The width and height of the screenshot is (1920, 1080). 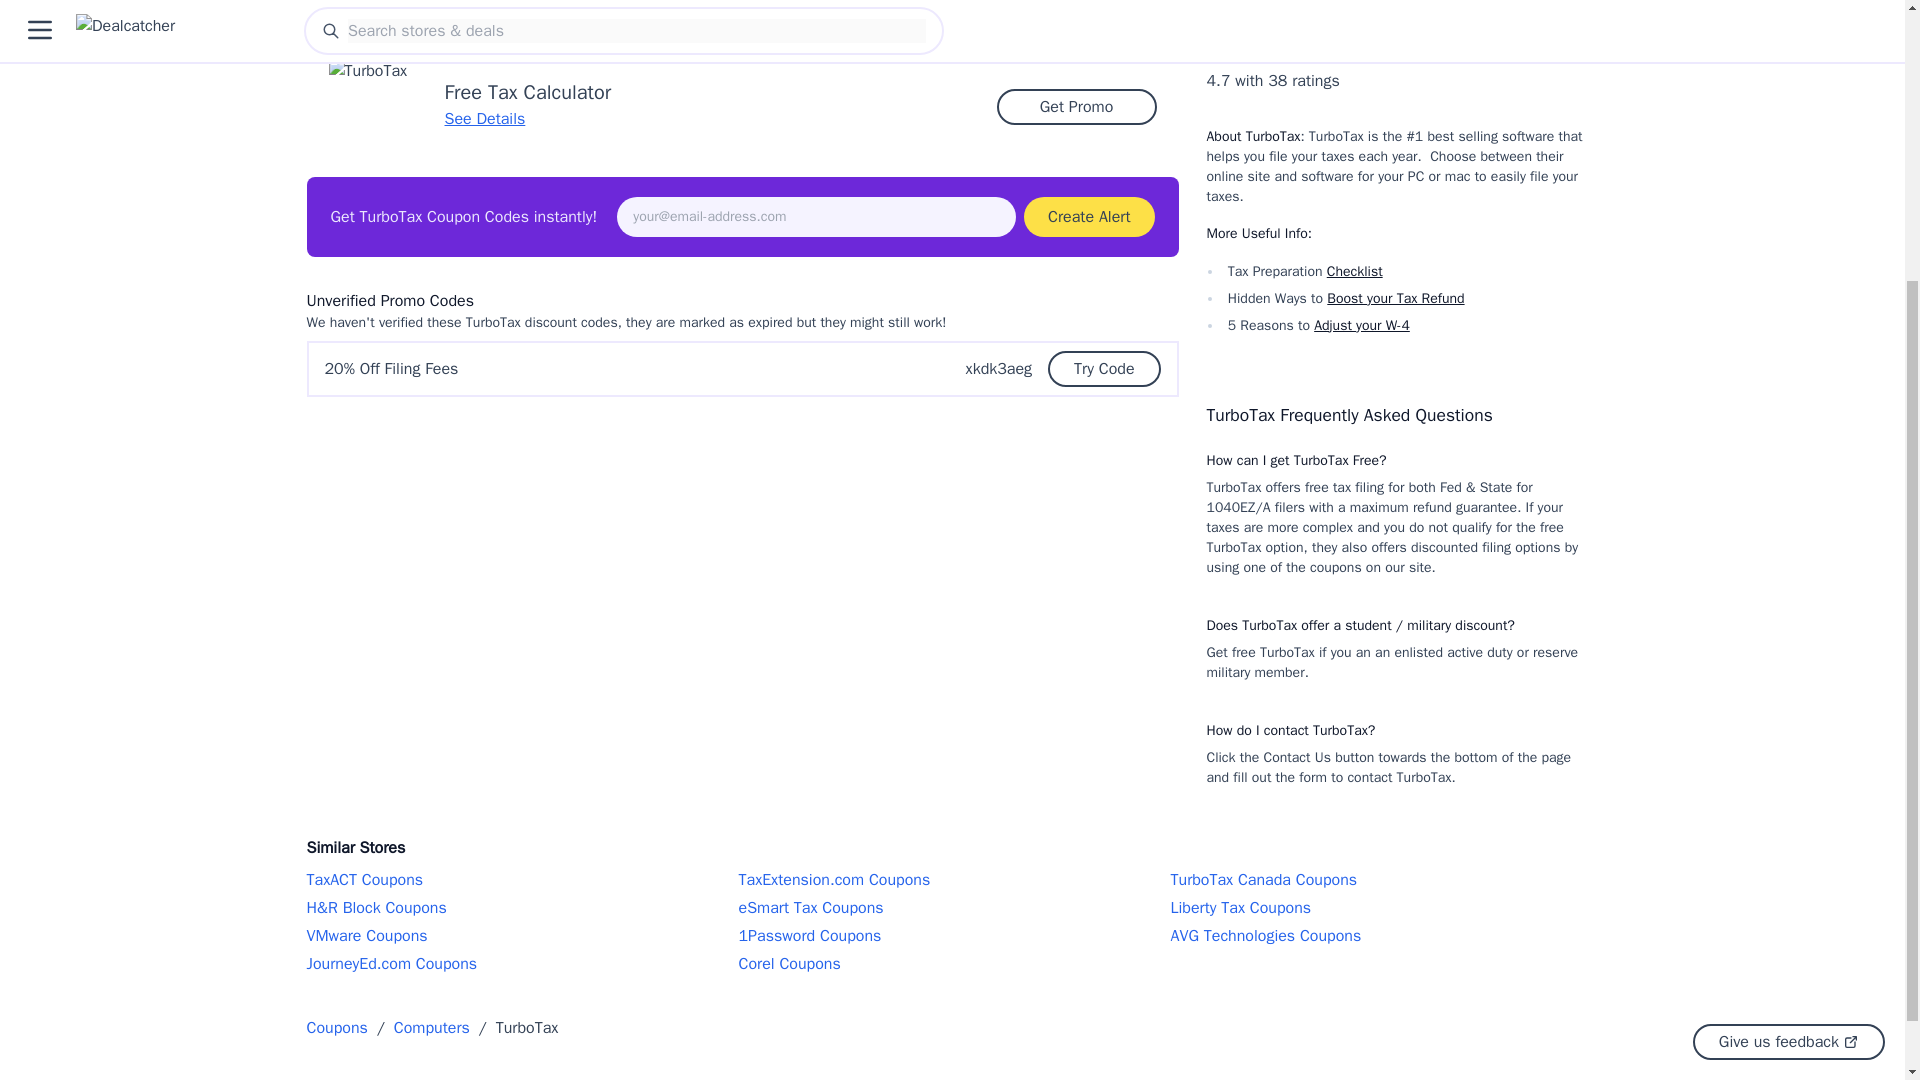 What do you see at coordinates (1354, 271) in the screenshot?
I see `Checklist` at bounding box center [1354, 271].